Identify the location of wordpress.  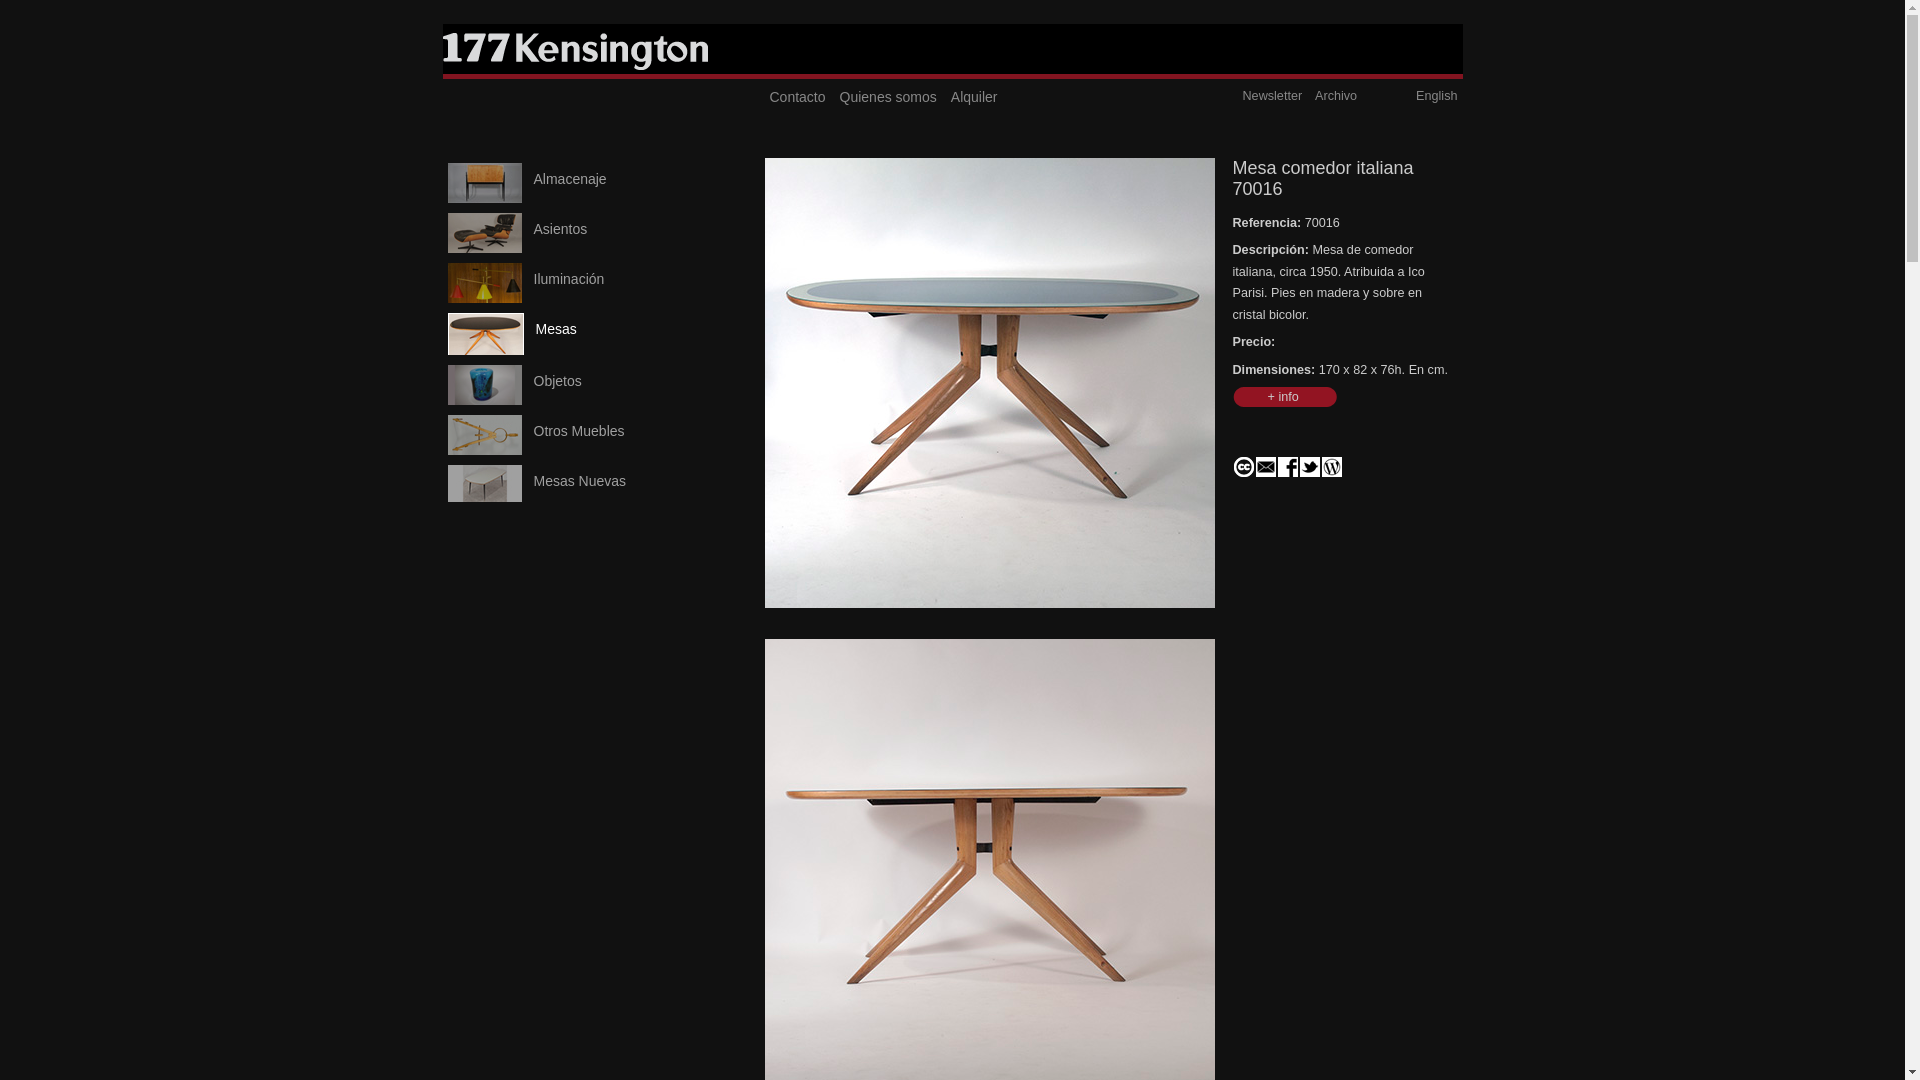
(1332, 467).